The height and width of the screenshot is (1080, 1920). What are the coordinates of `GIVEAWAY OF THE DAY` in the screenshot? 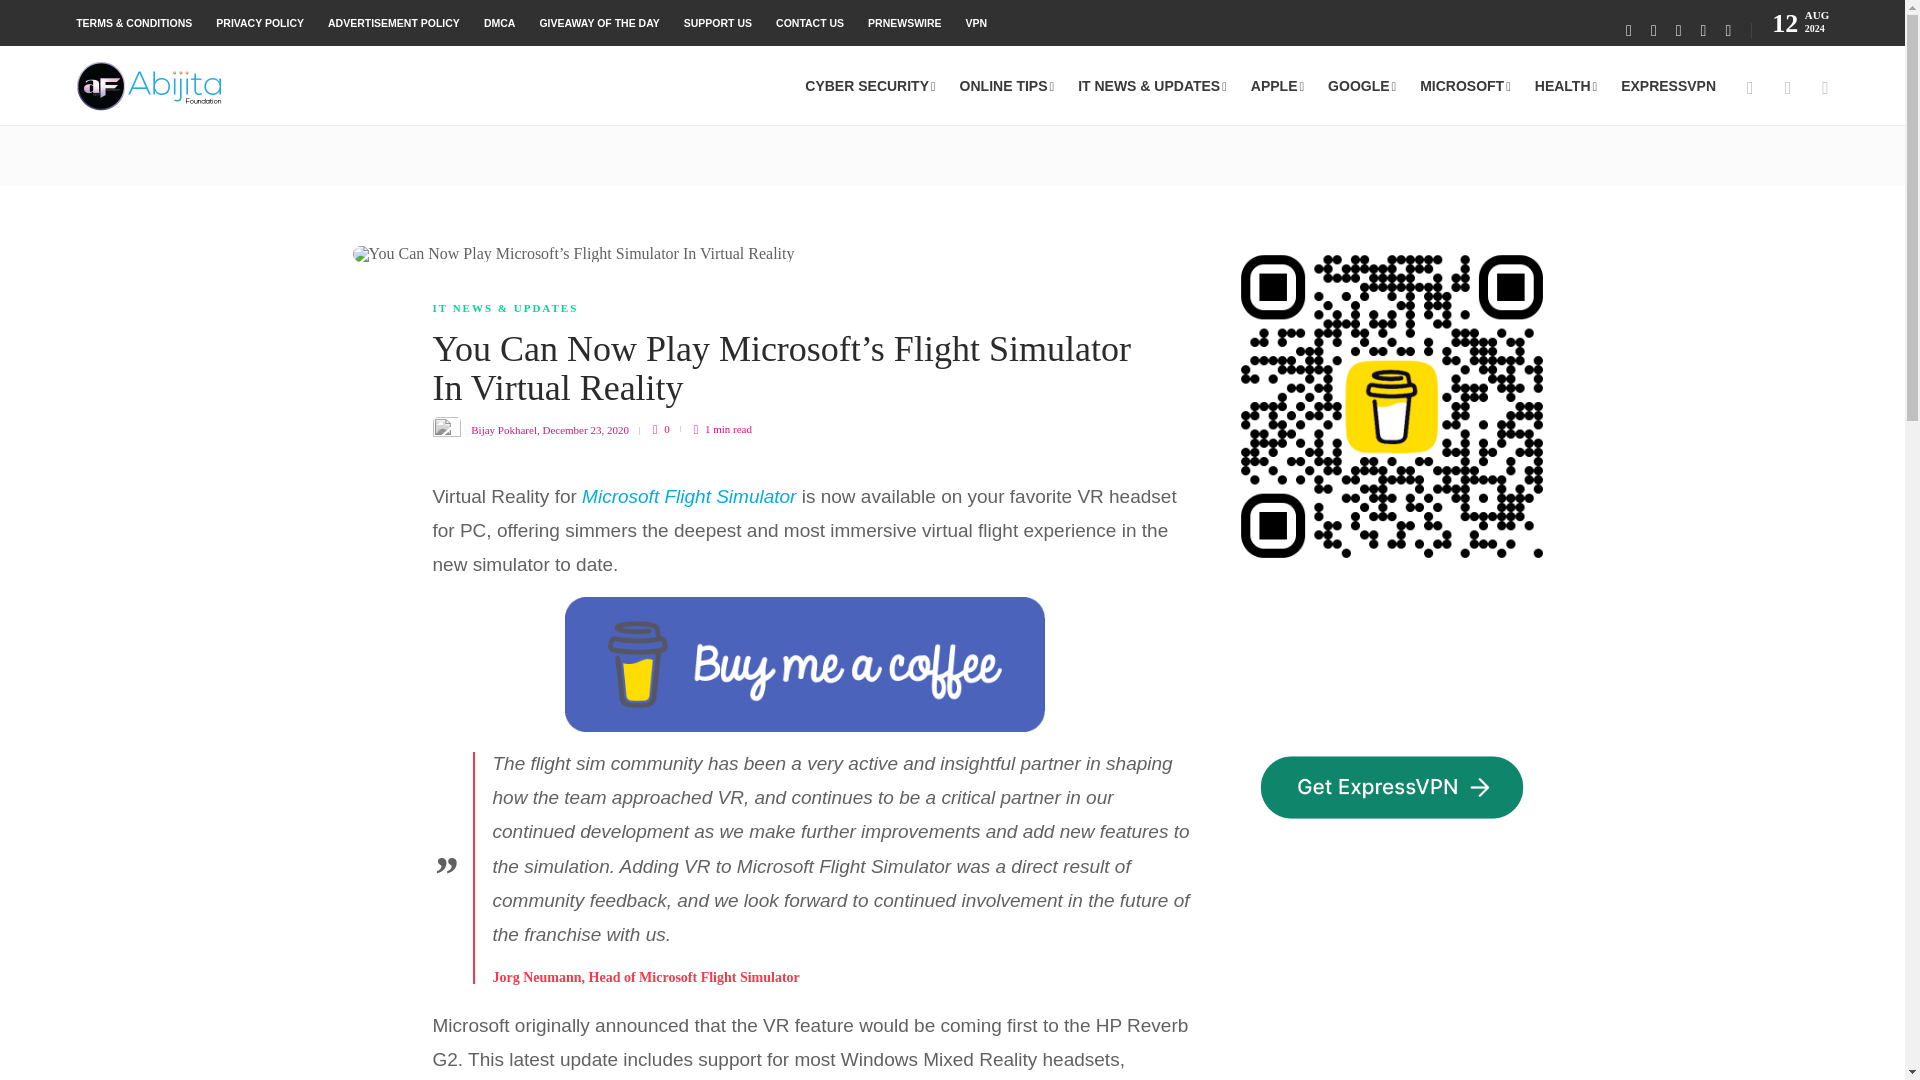 It's located at (598, 23).